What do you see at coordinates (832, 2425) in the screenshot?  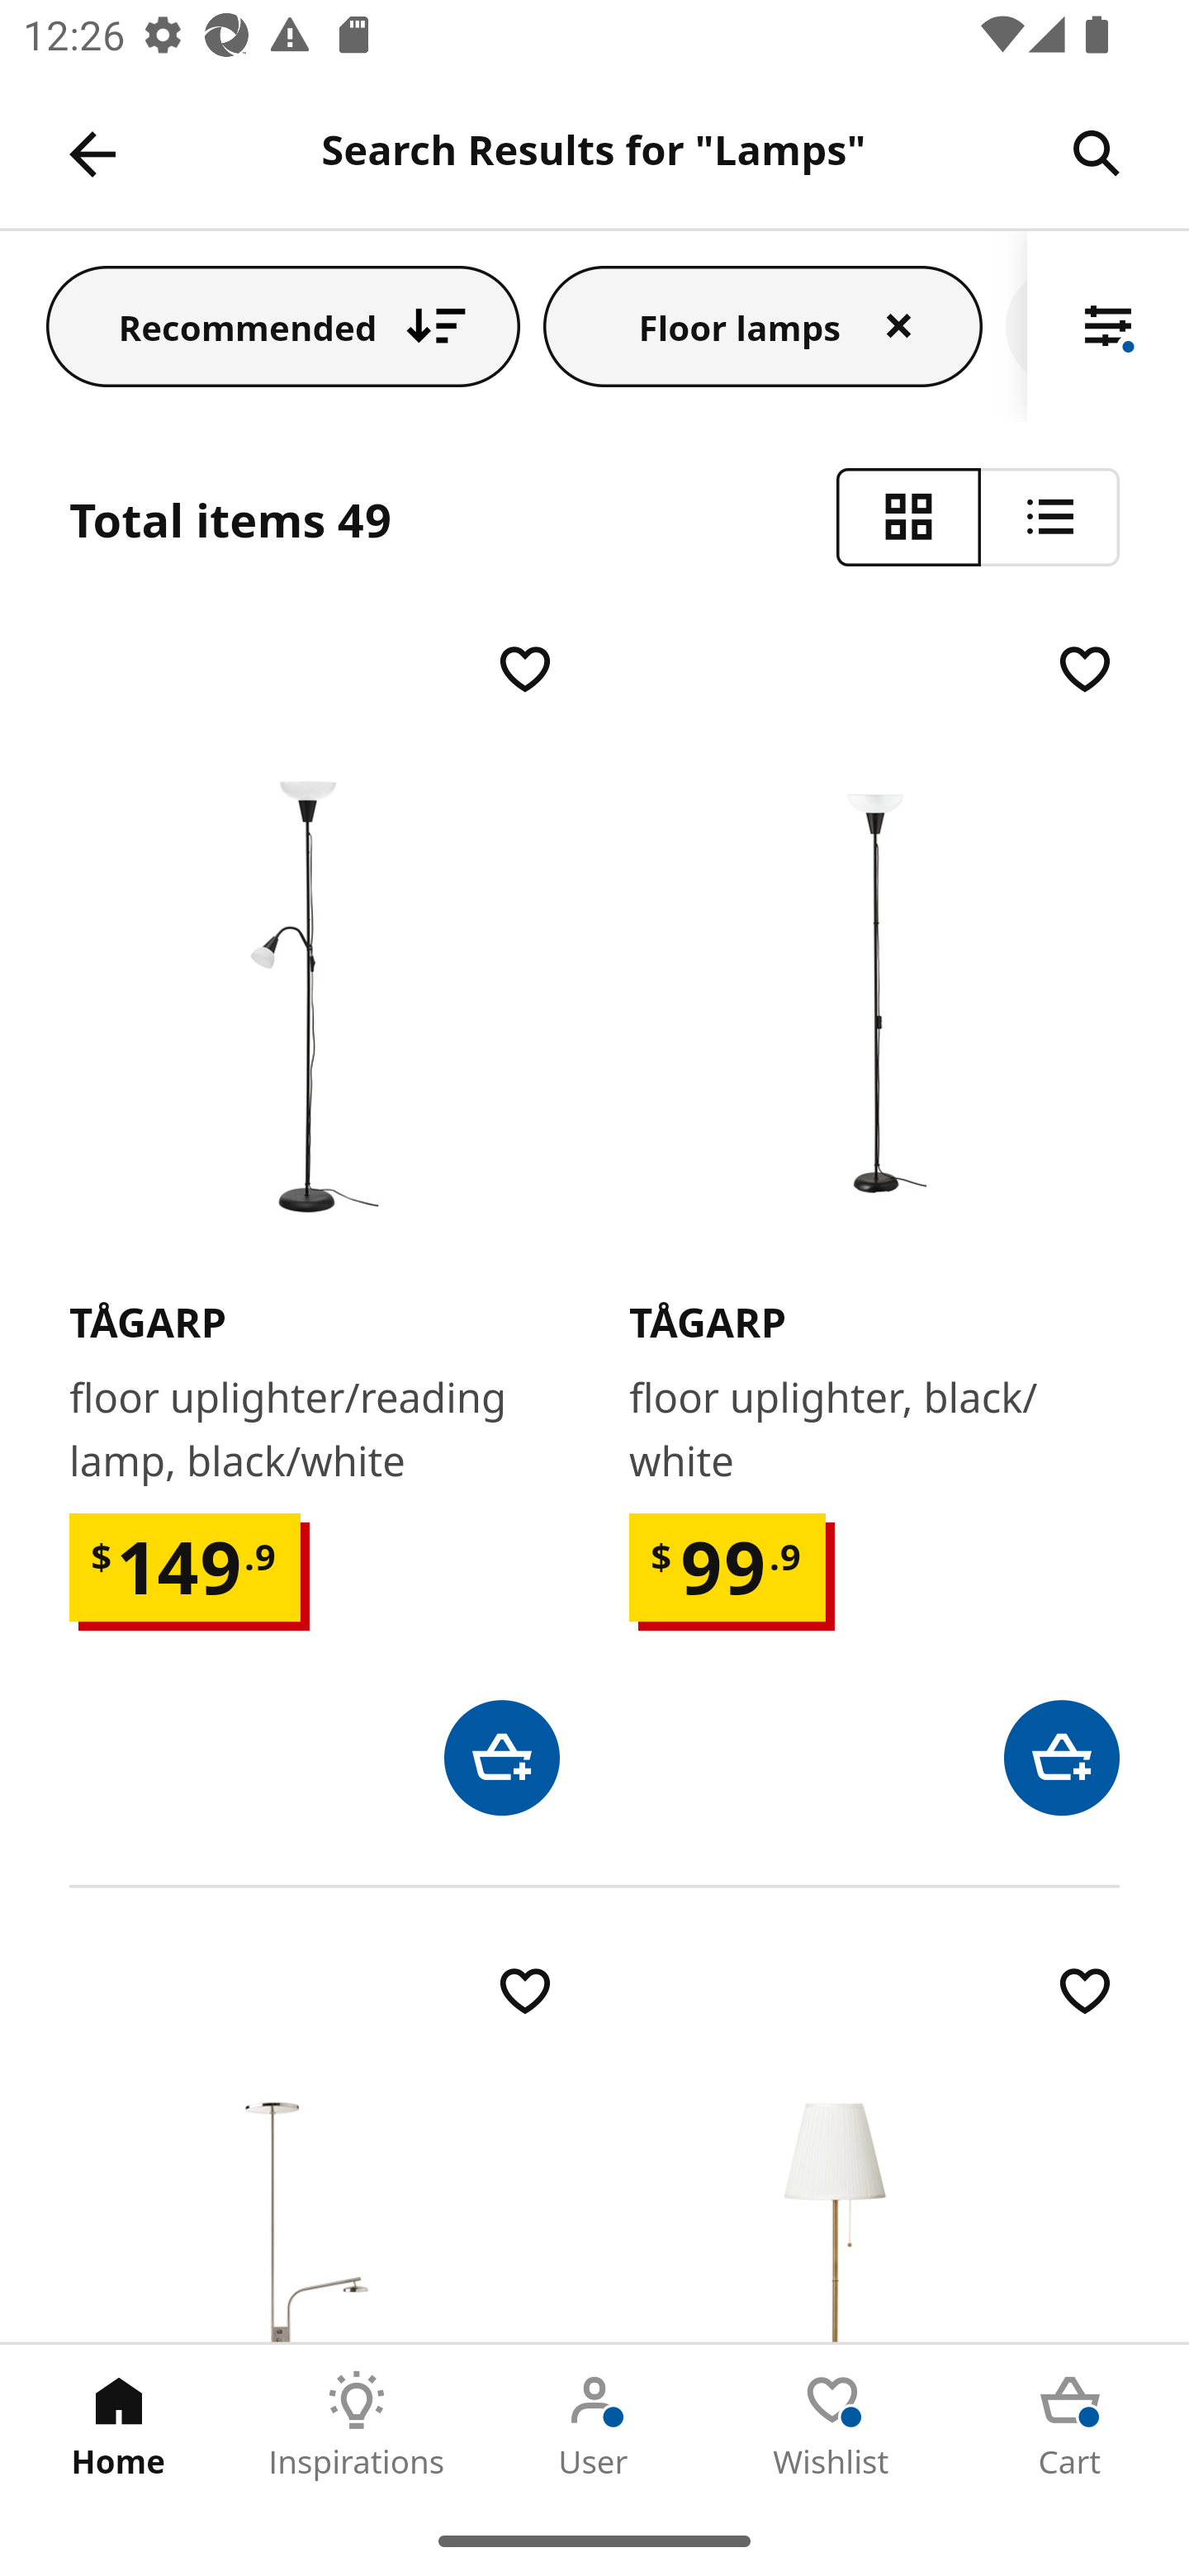 I see `Wishlist
Tab 4 of 5` at bounding box center [832, 2425].